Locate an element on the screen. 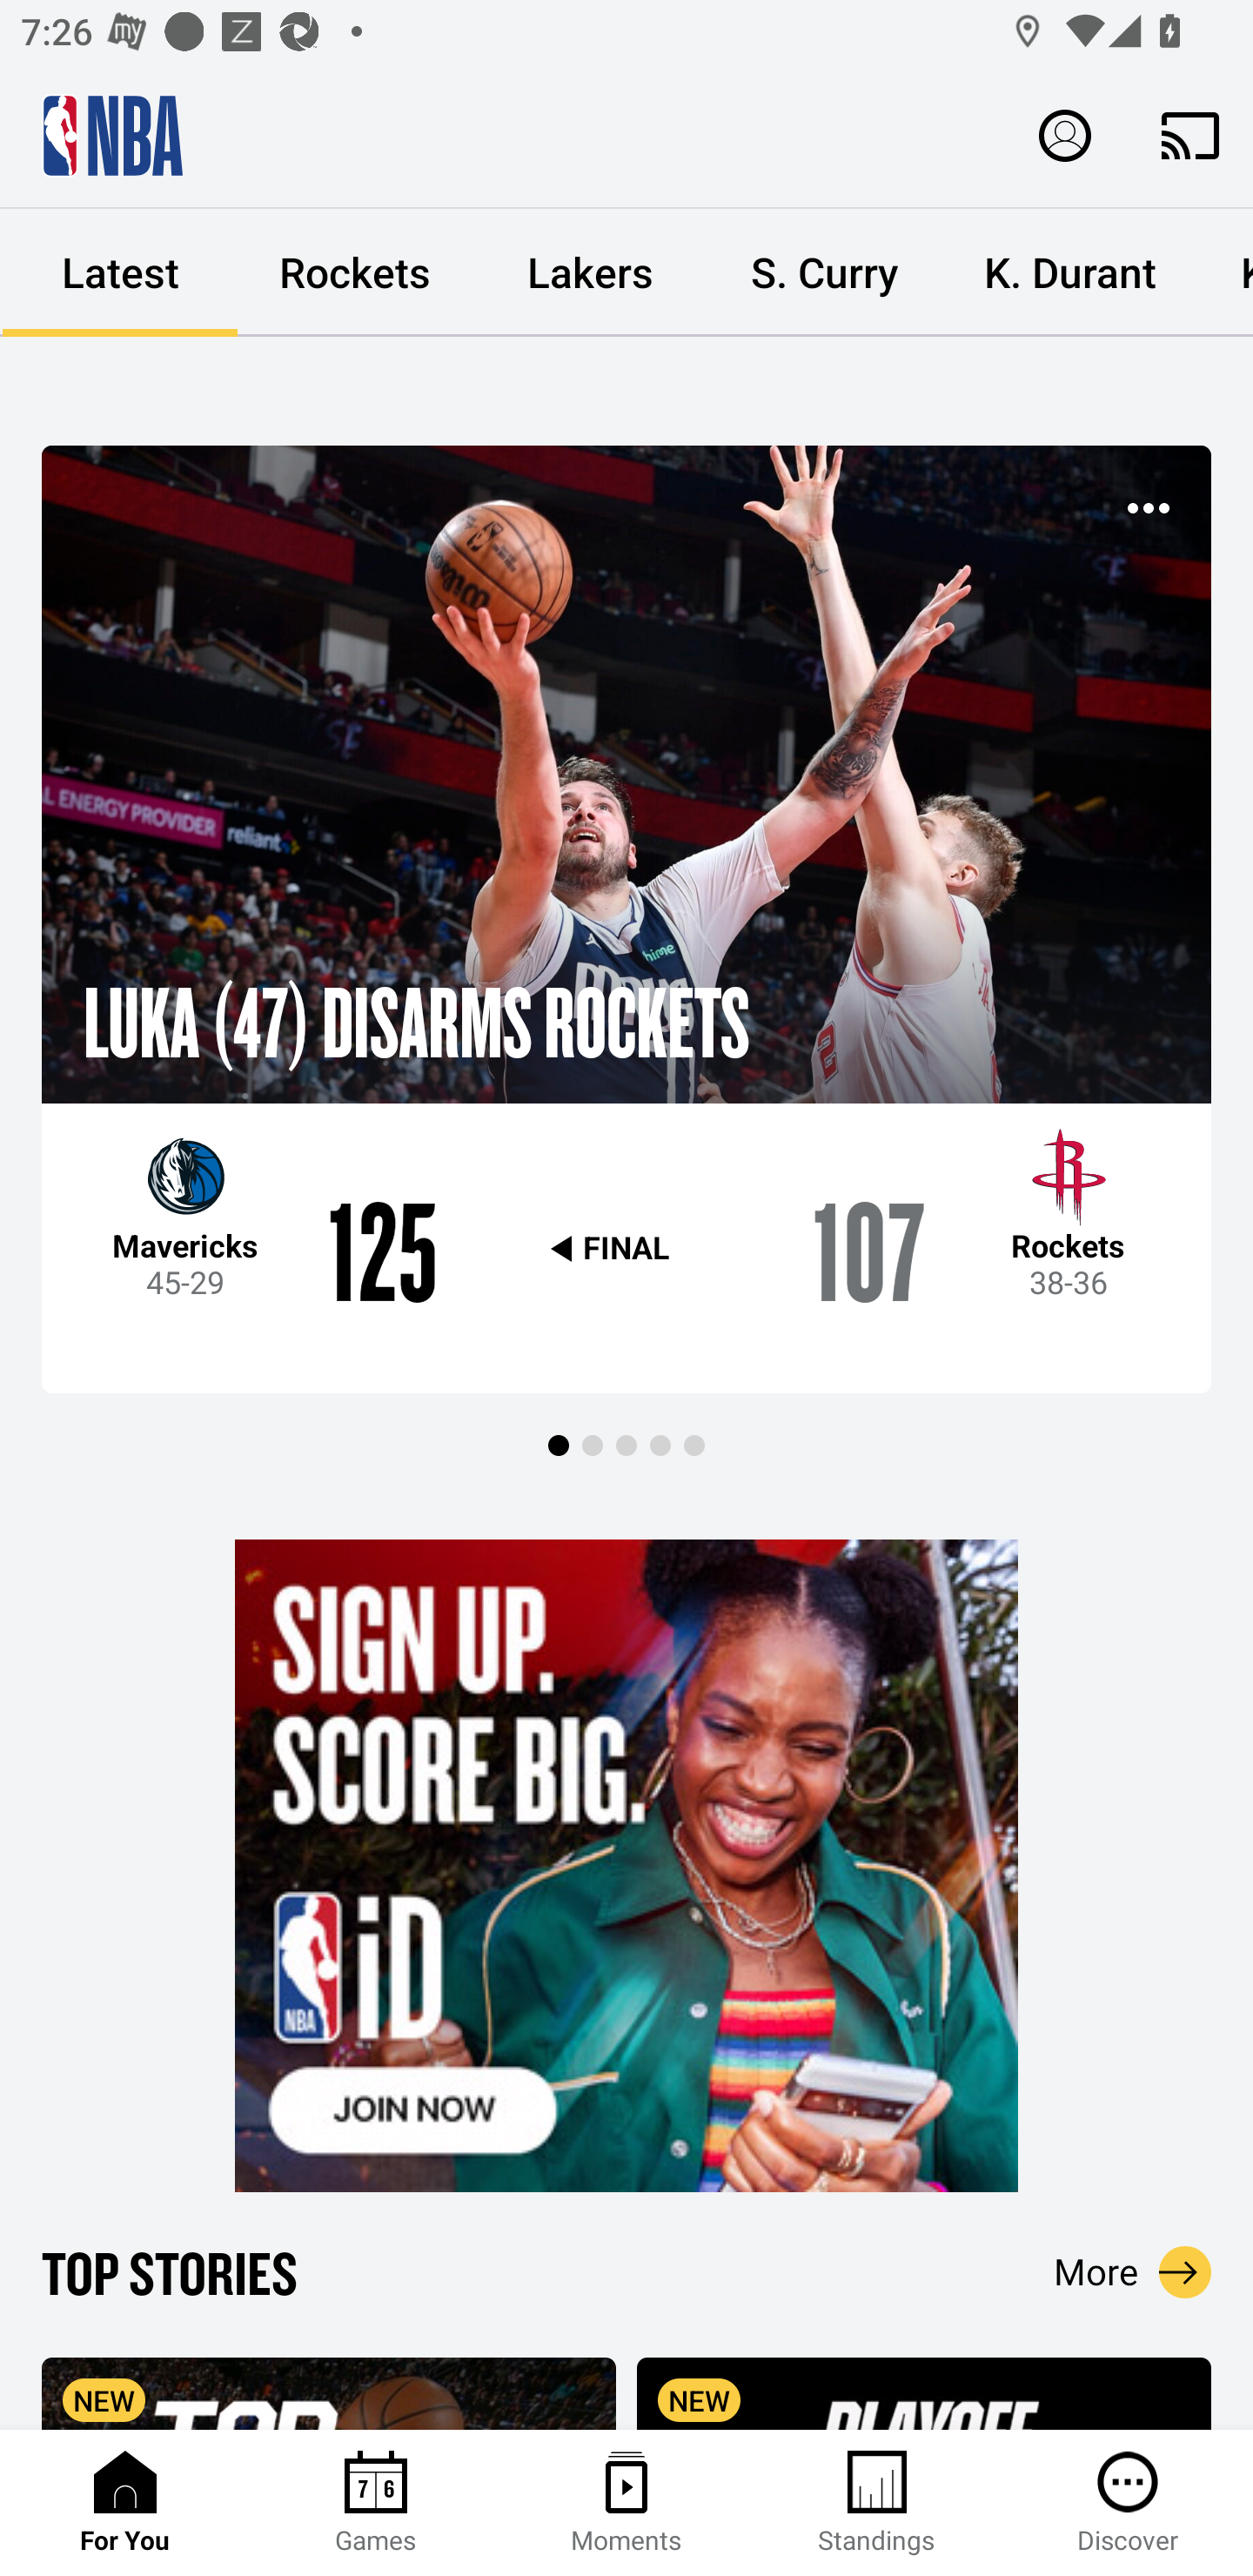 This screenshot has width=1253, height=2576. Lakers is located at coordinates (590, 273).